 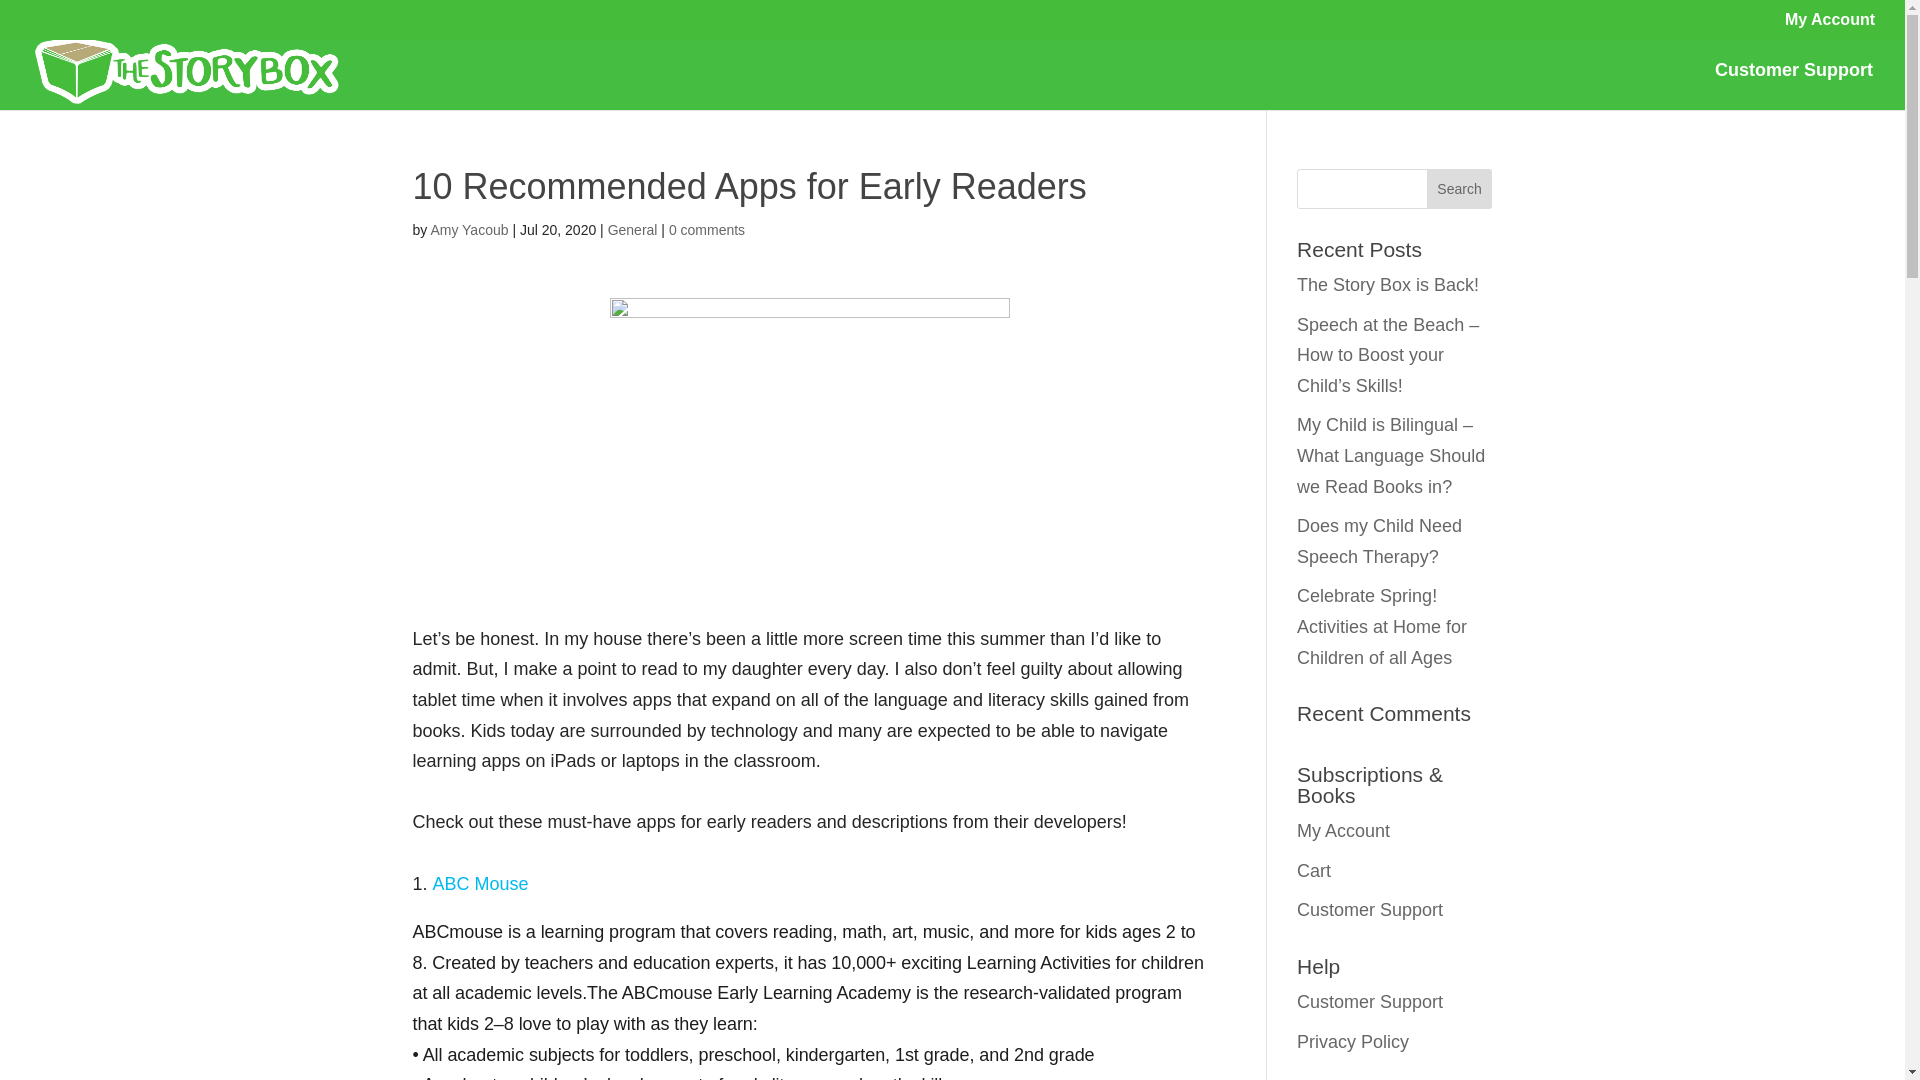 I want to click on Posts by Amy Yacoub, so click(x=469, y=230).